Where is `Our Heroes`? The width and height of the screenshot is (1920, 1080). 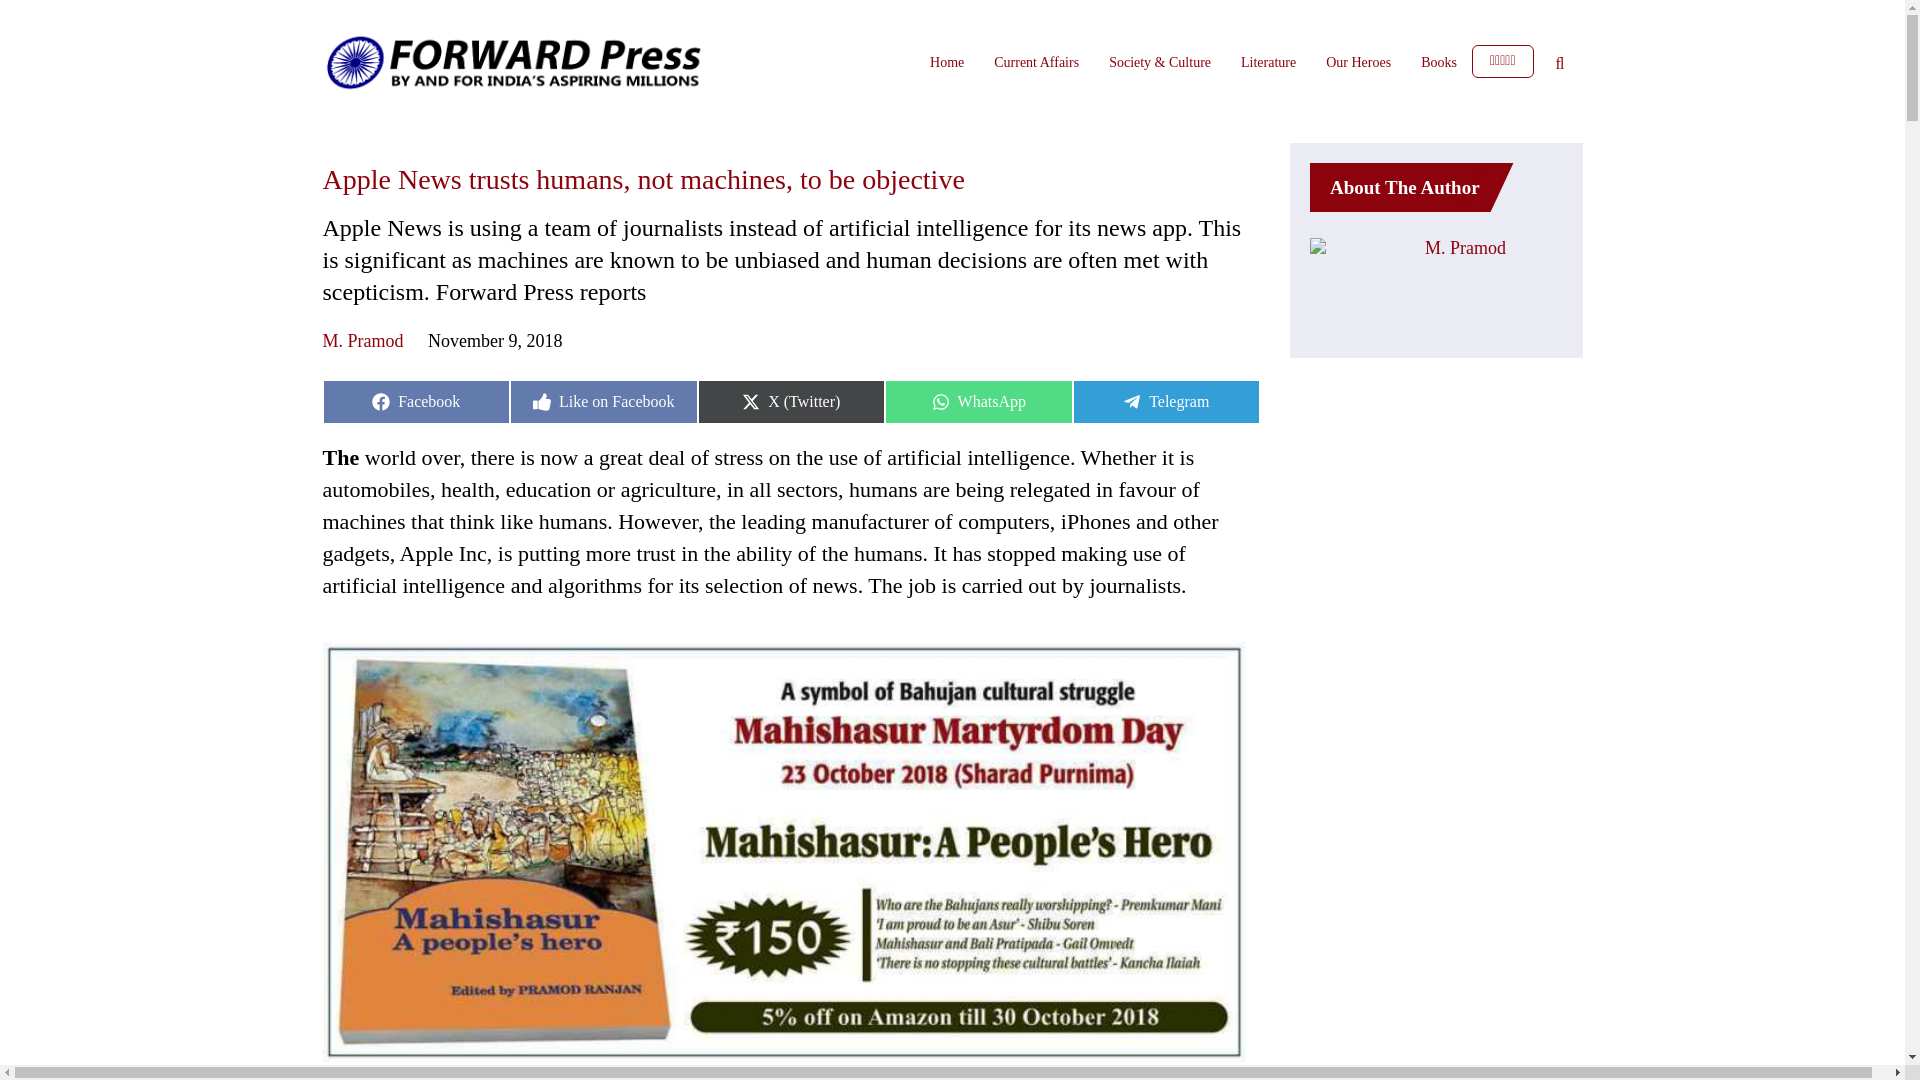
Our Heroes is located at coordinates (979, 402).